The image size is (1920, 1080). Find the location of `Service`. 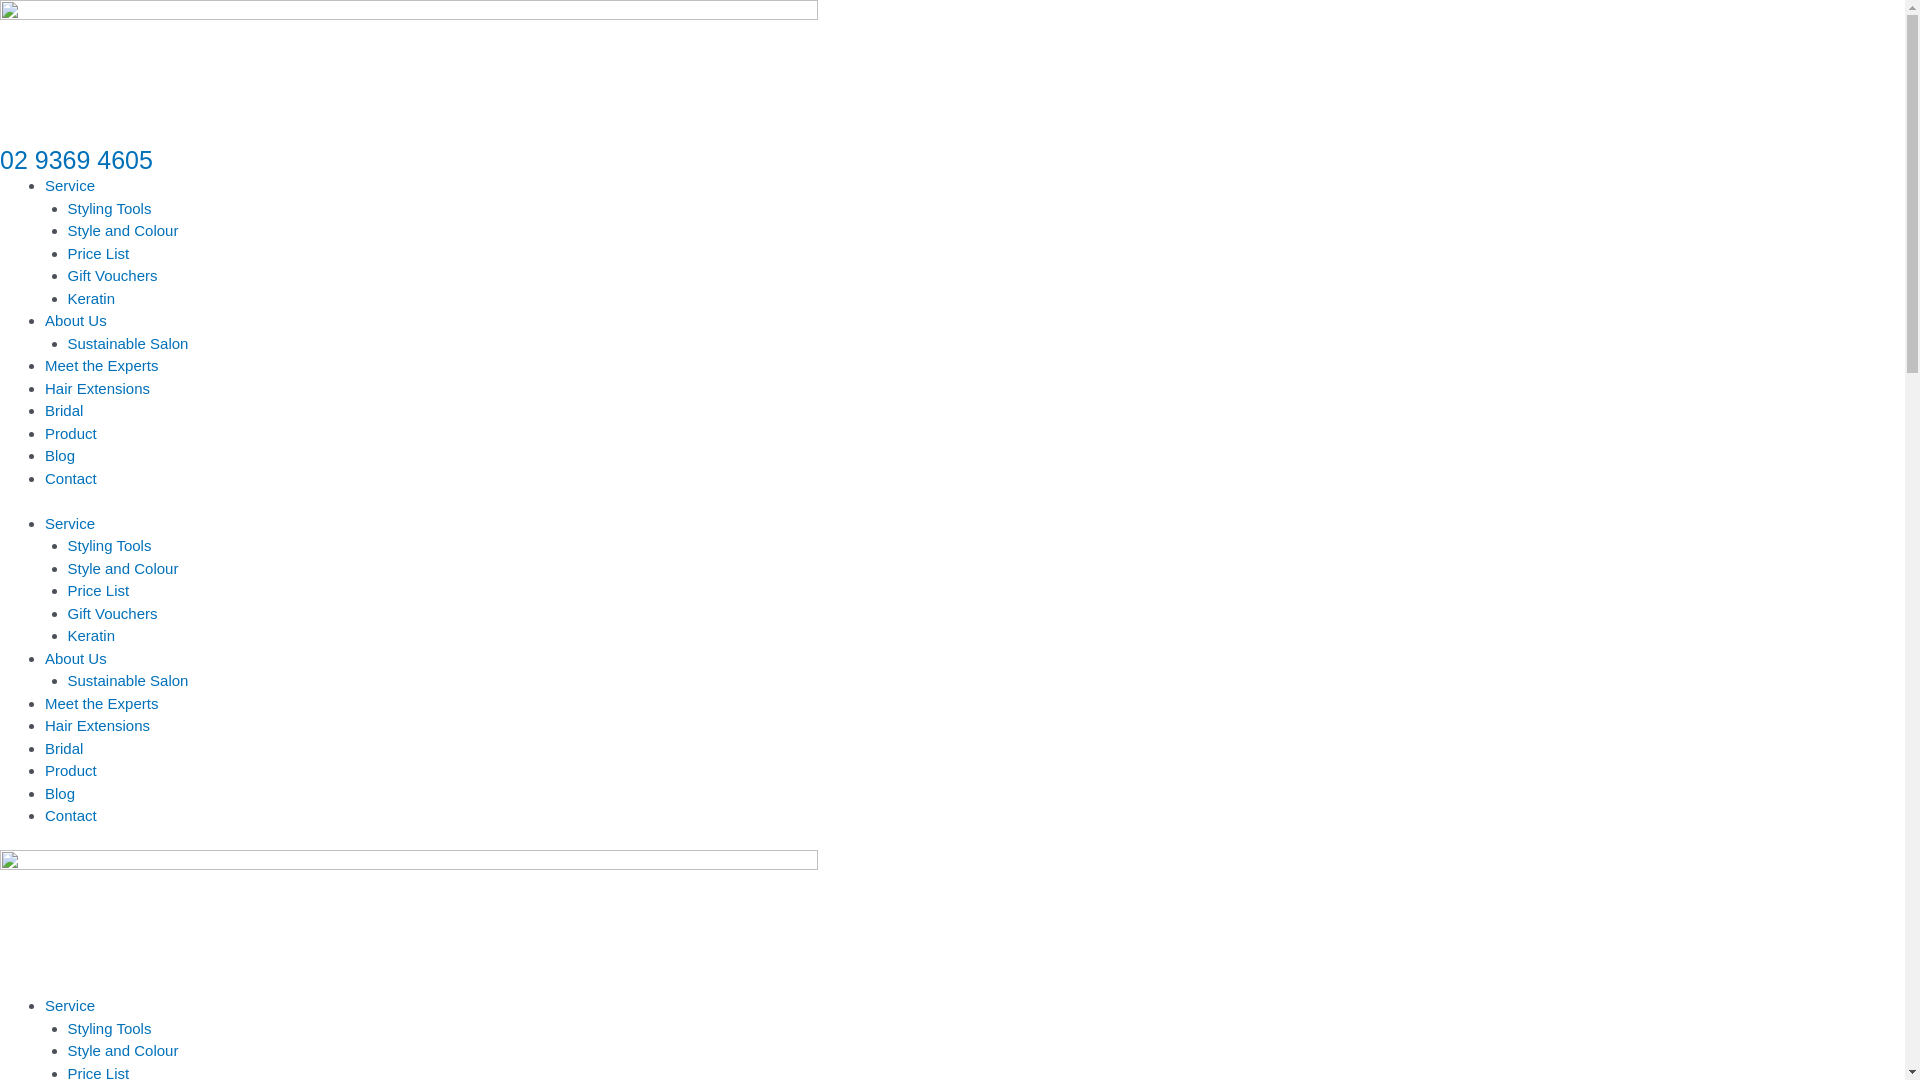

Service is located at coordinates (70, 186).